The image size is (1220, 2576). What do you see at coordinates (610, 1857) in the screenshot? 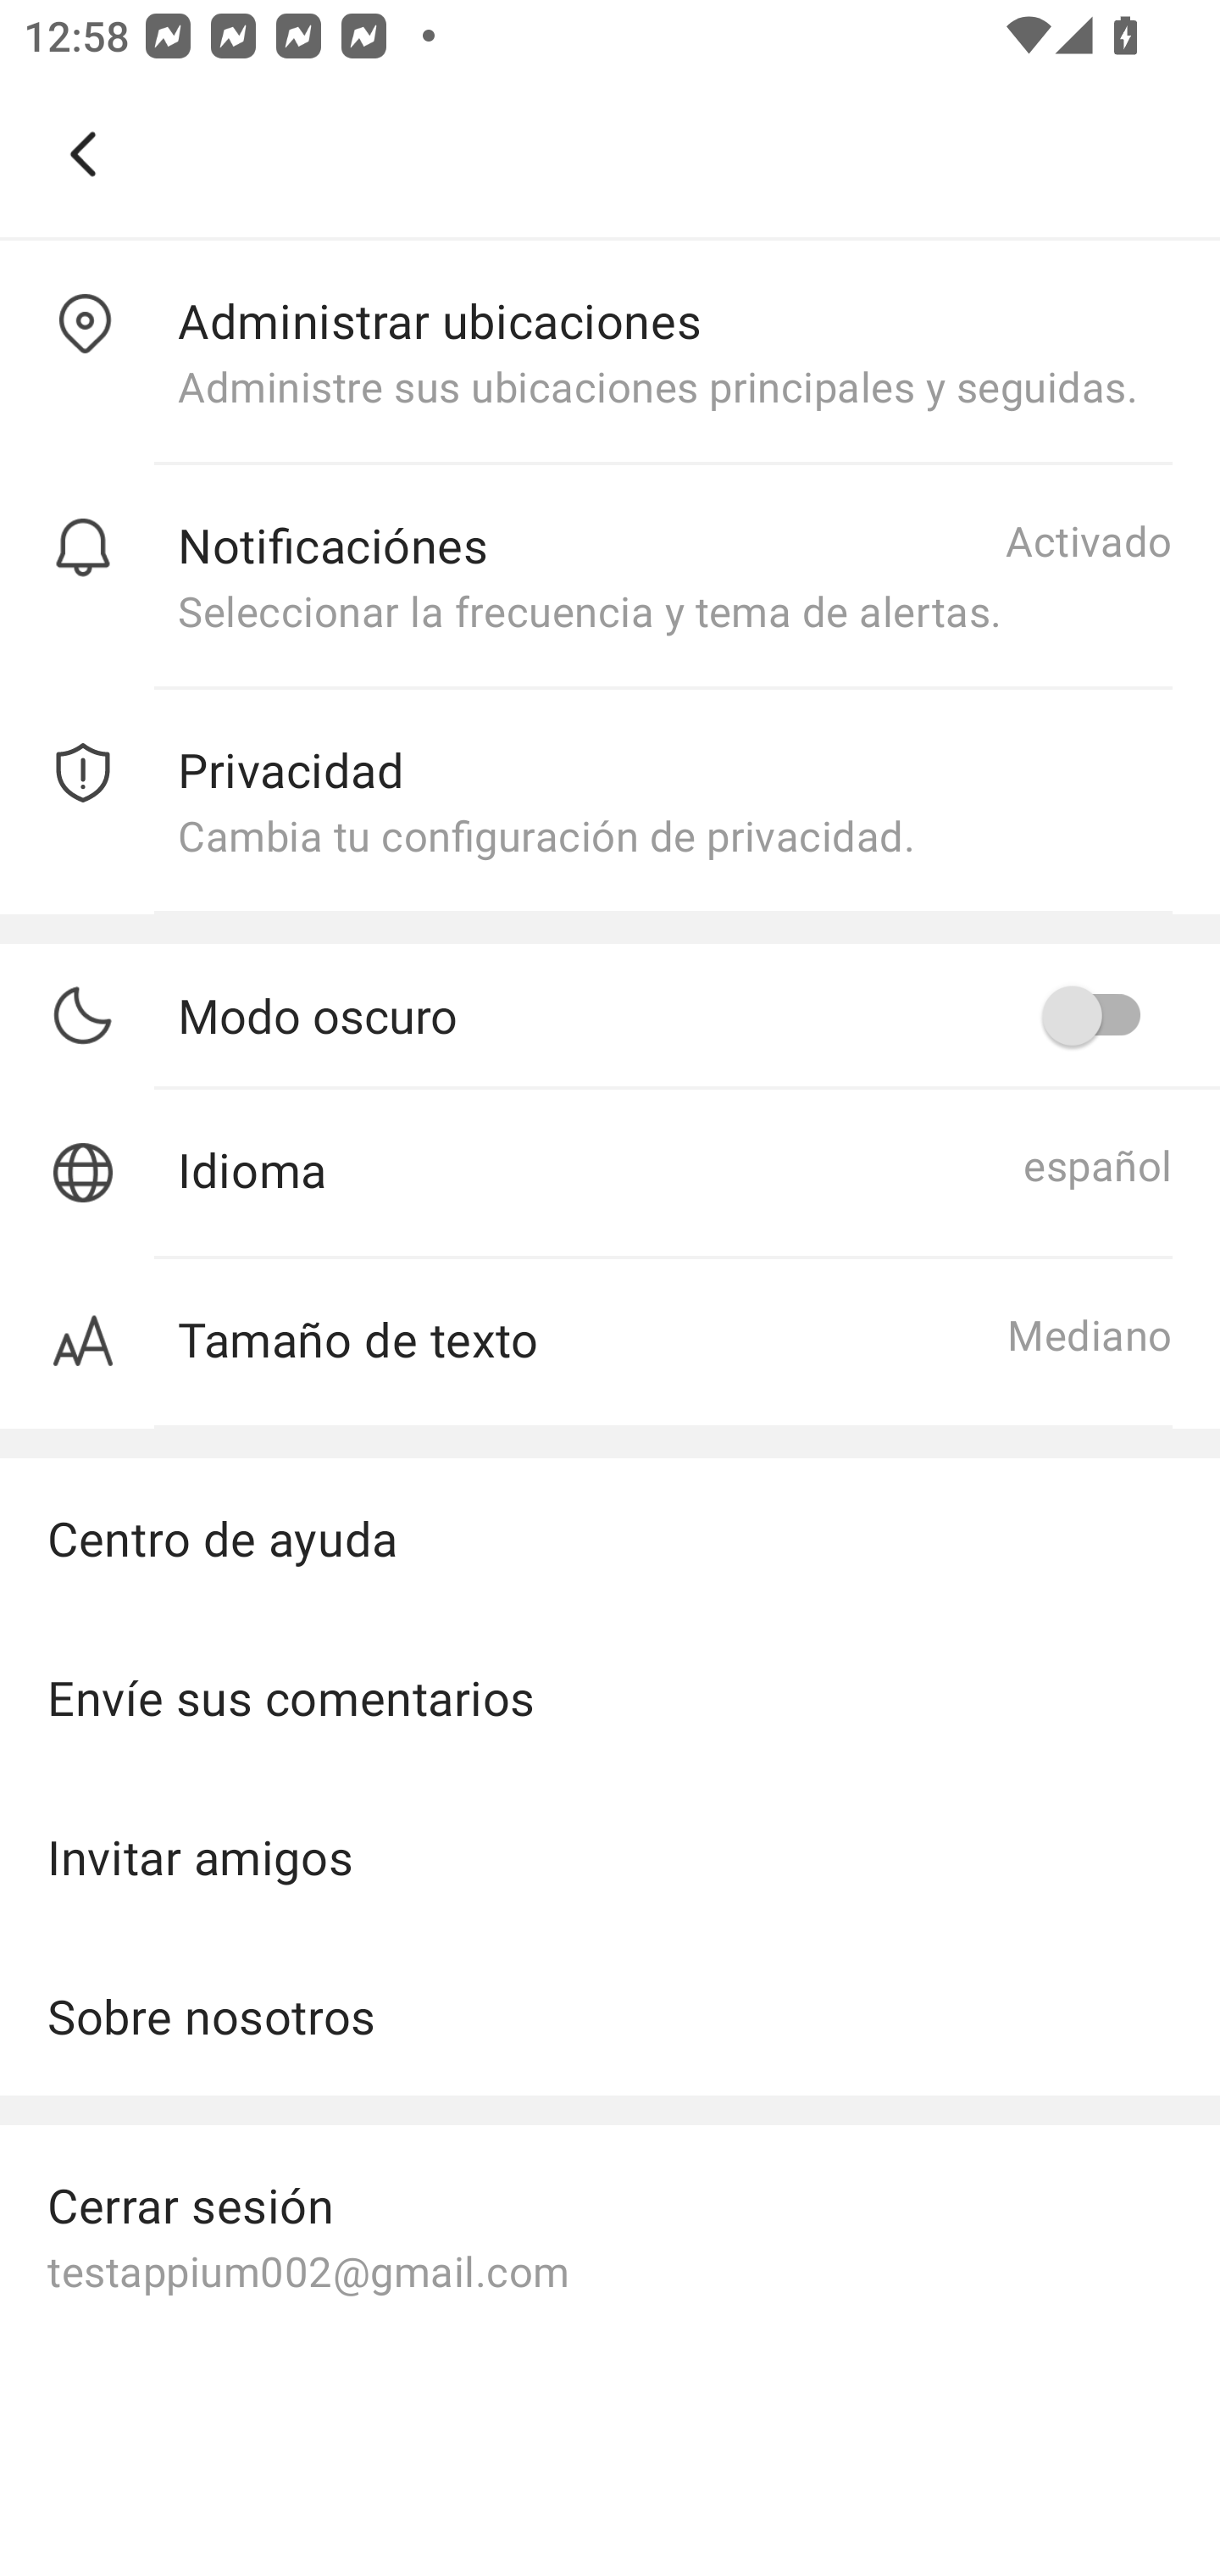
I see `Invitar amigos` at bounding box center [610, 1857].